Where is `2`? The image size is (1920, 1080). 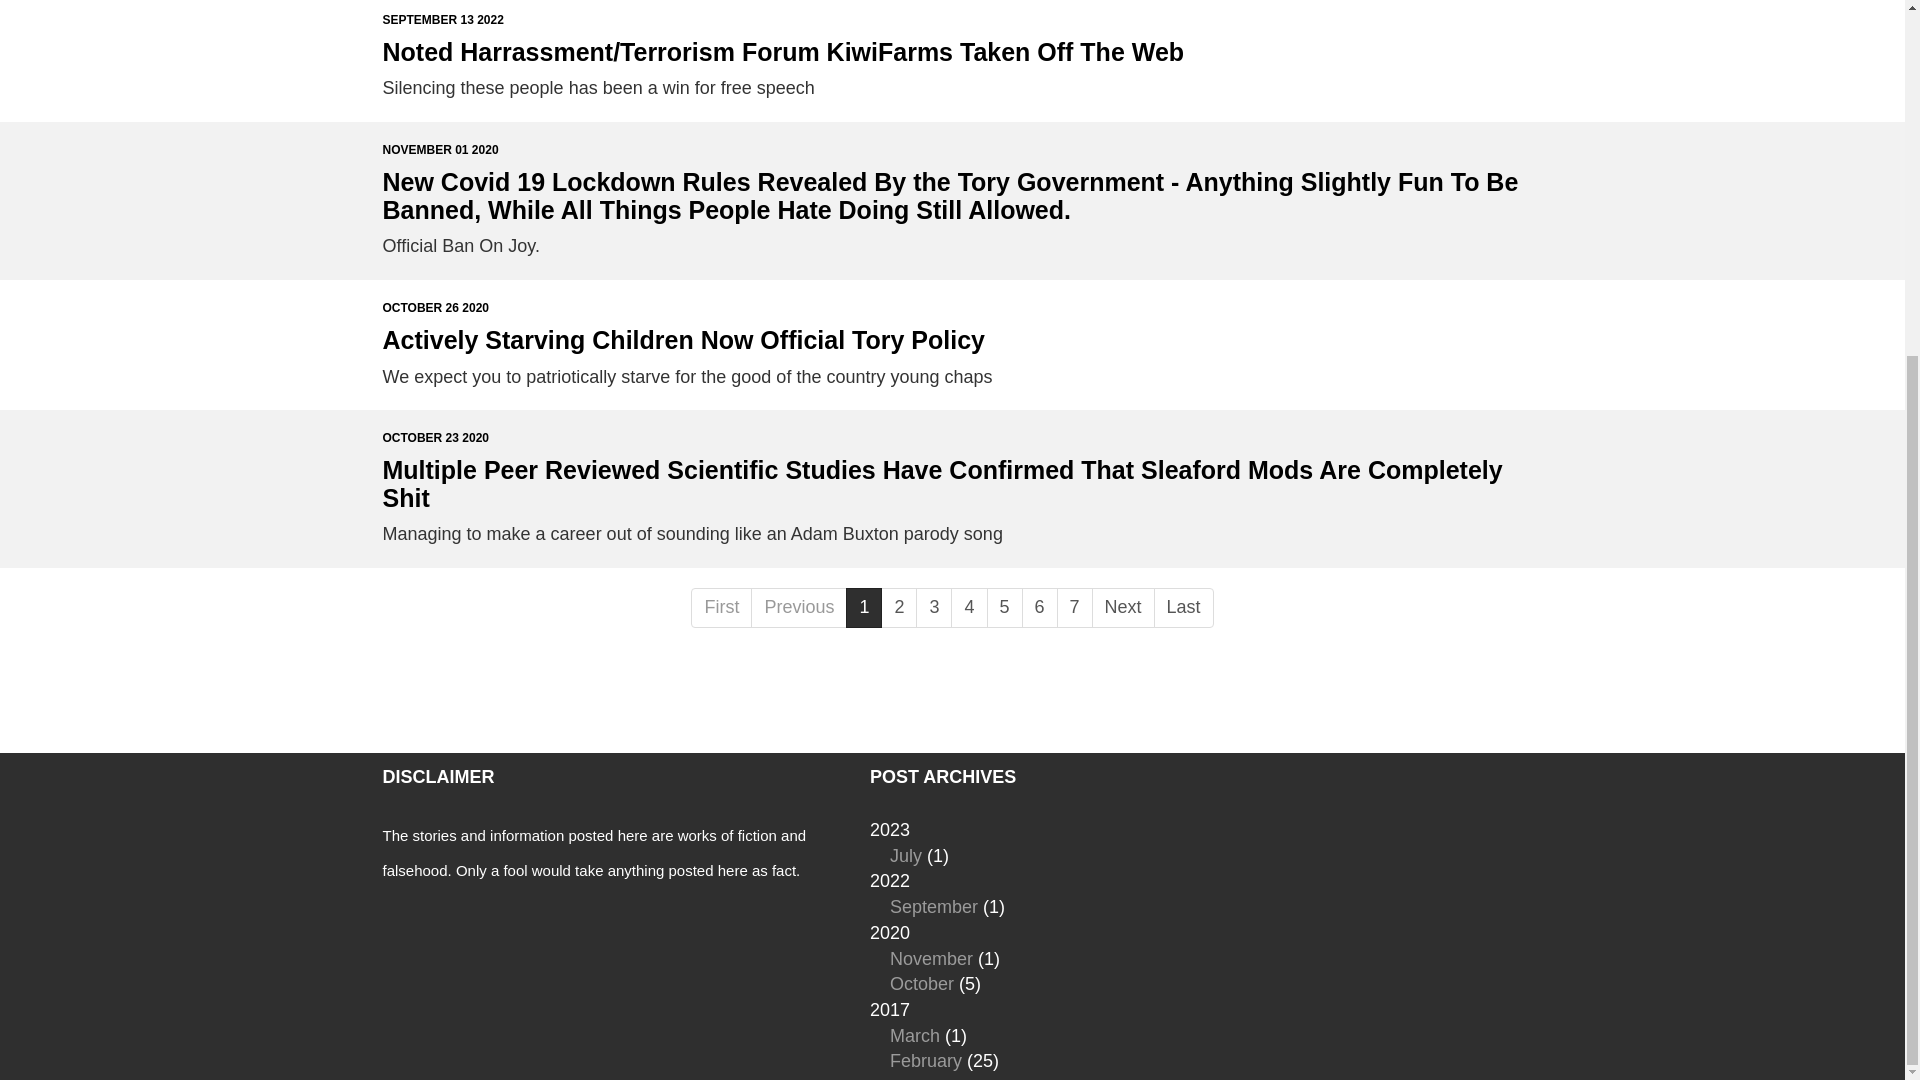 2 is located at coordinates (899, 607).